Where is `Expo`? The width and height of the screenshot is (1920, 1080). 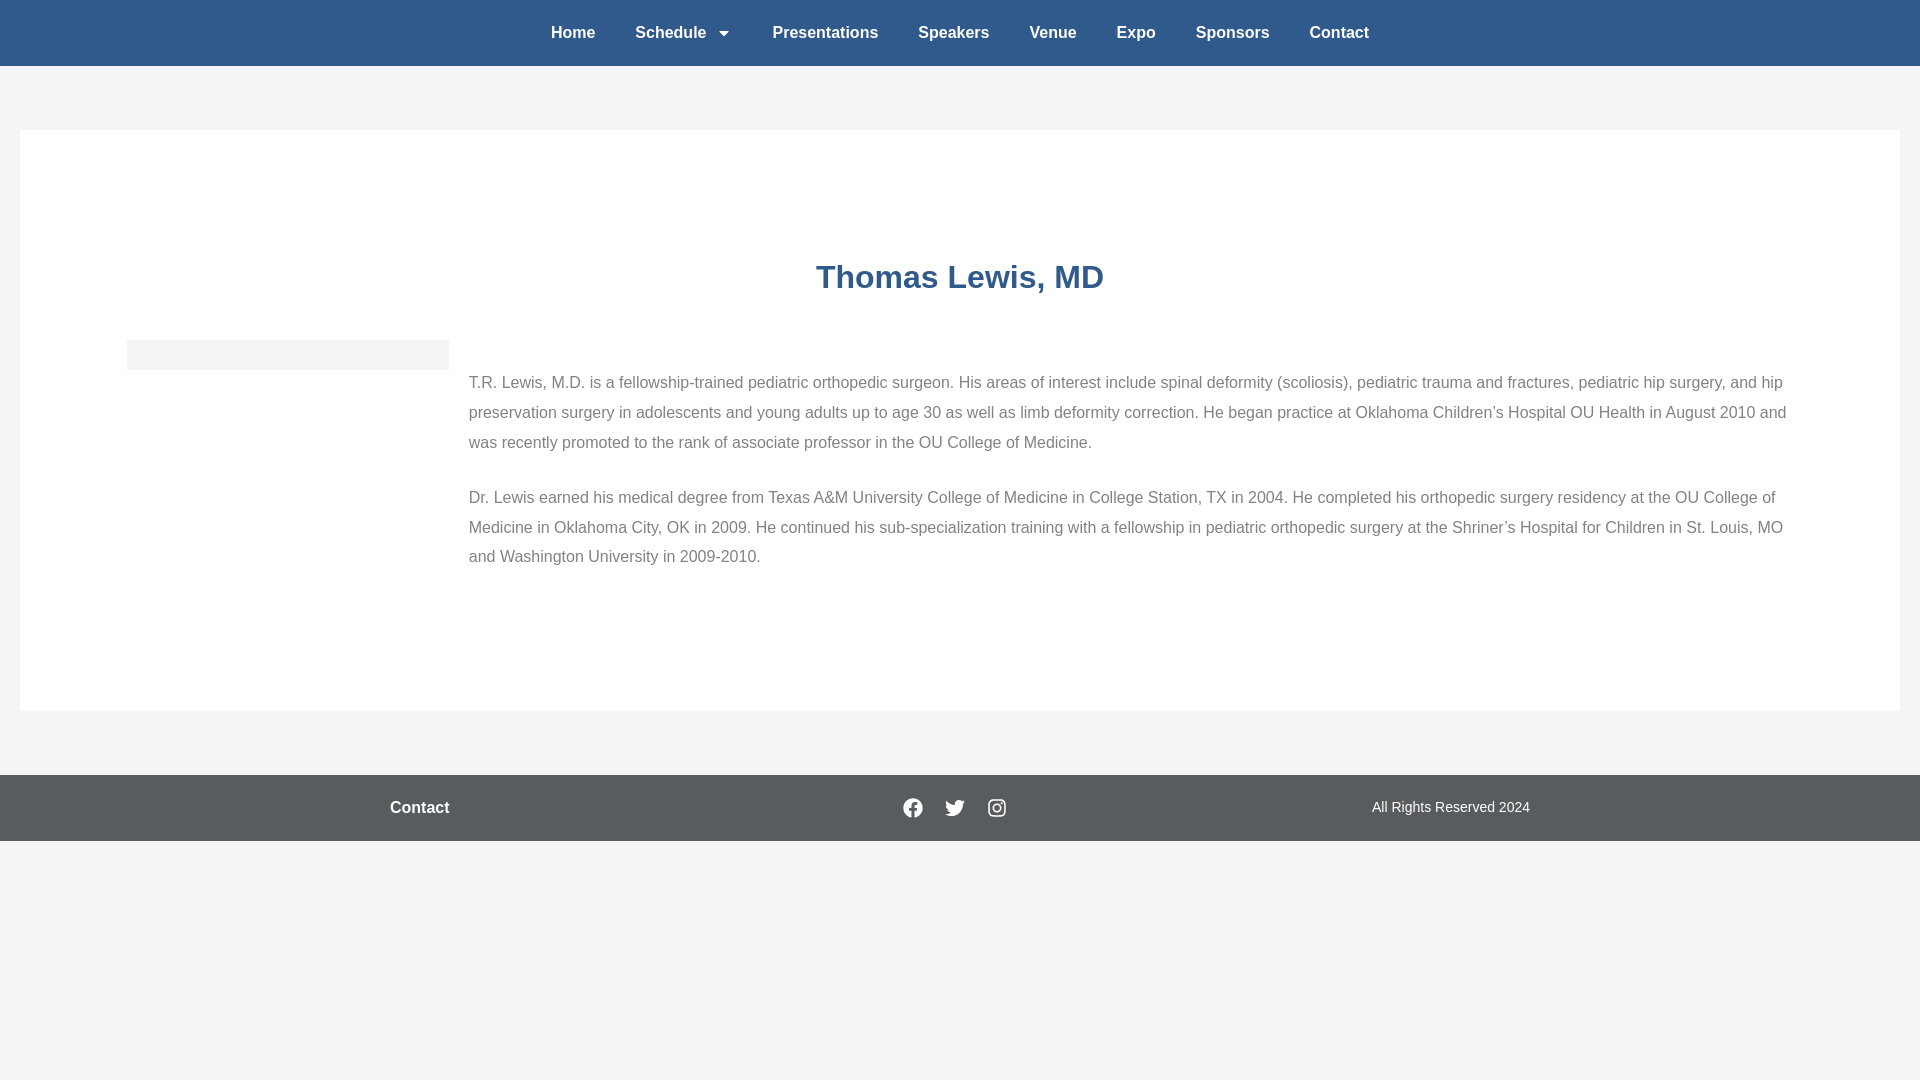
Expo is located at coordinates (1136, 32).